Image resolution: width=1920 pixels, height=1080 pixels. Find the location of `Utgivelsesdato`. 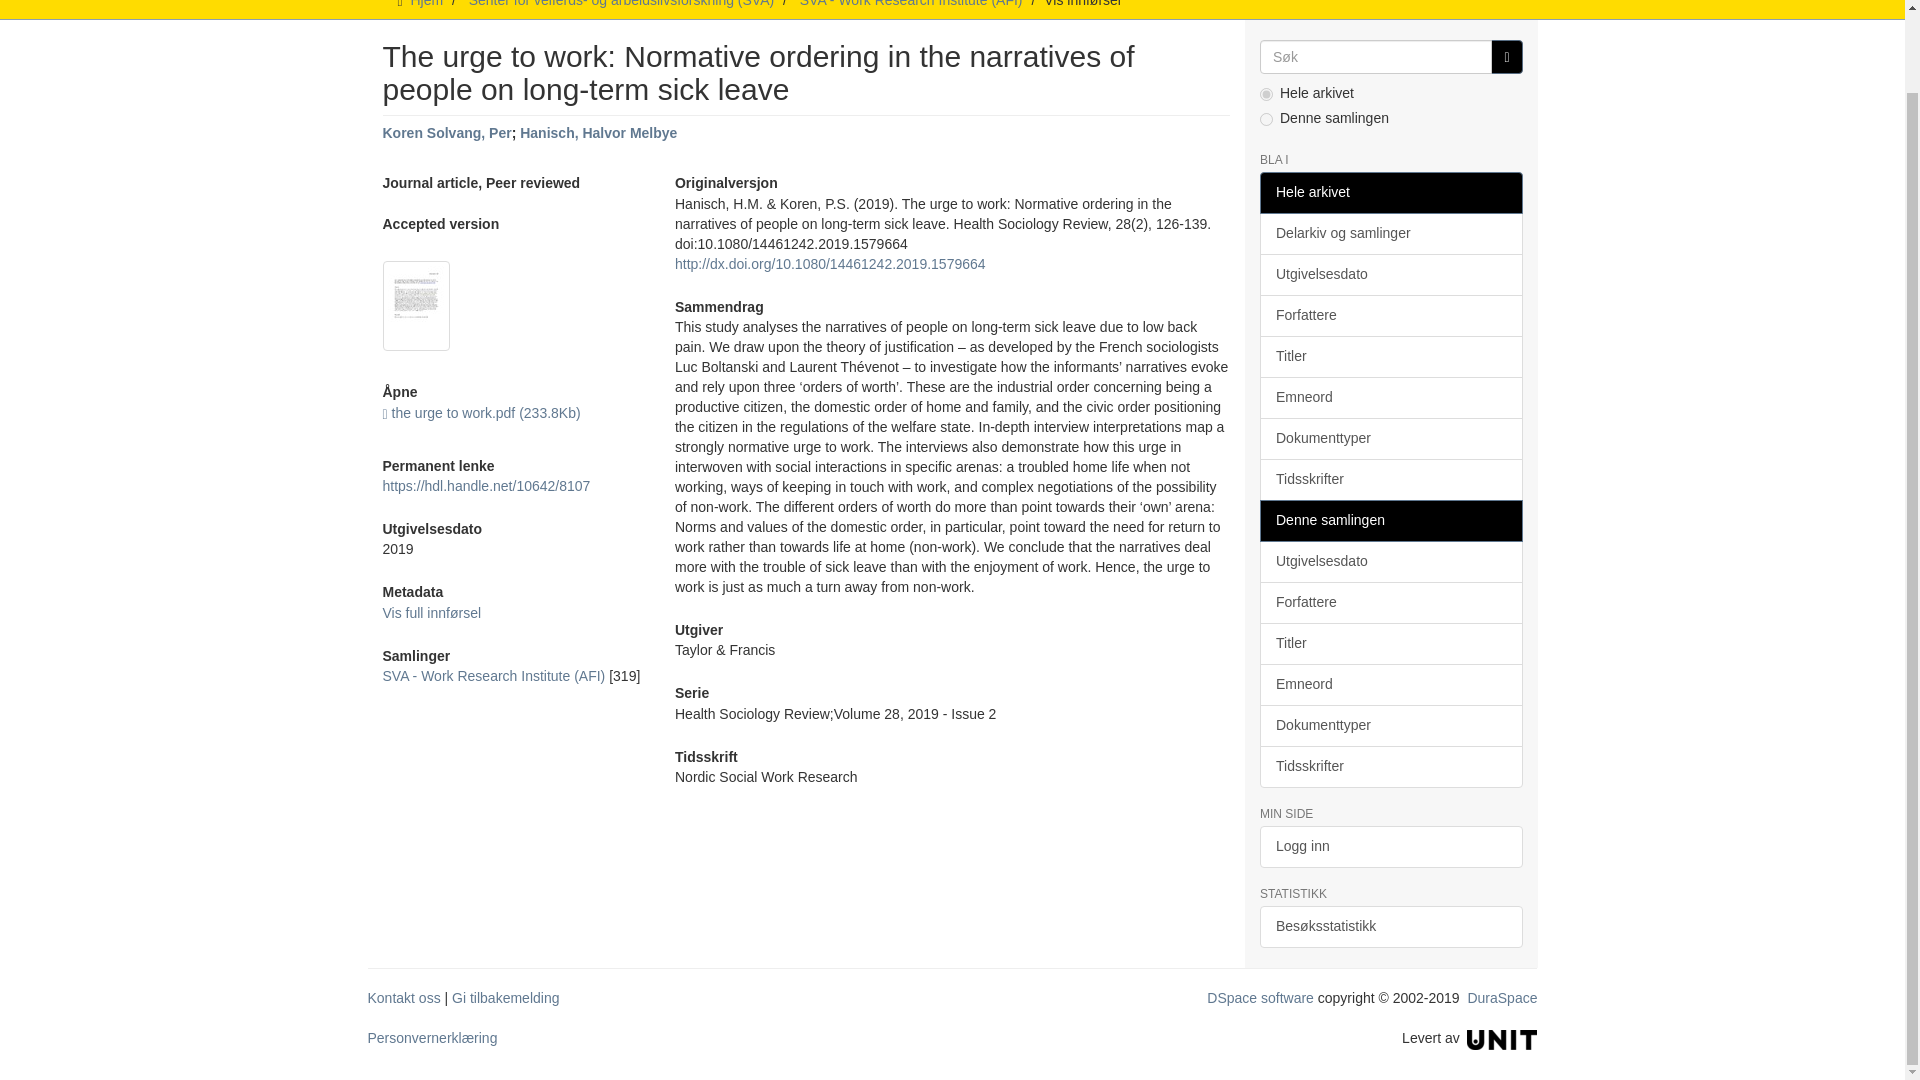

Utgivelsesdato is located at coordinates (1390, 274).